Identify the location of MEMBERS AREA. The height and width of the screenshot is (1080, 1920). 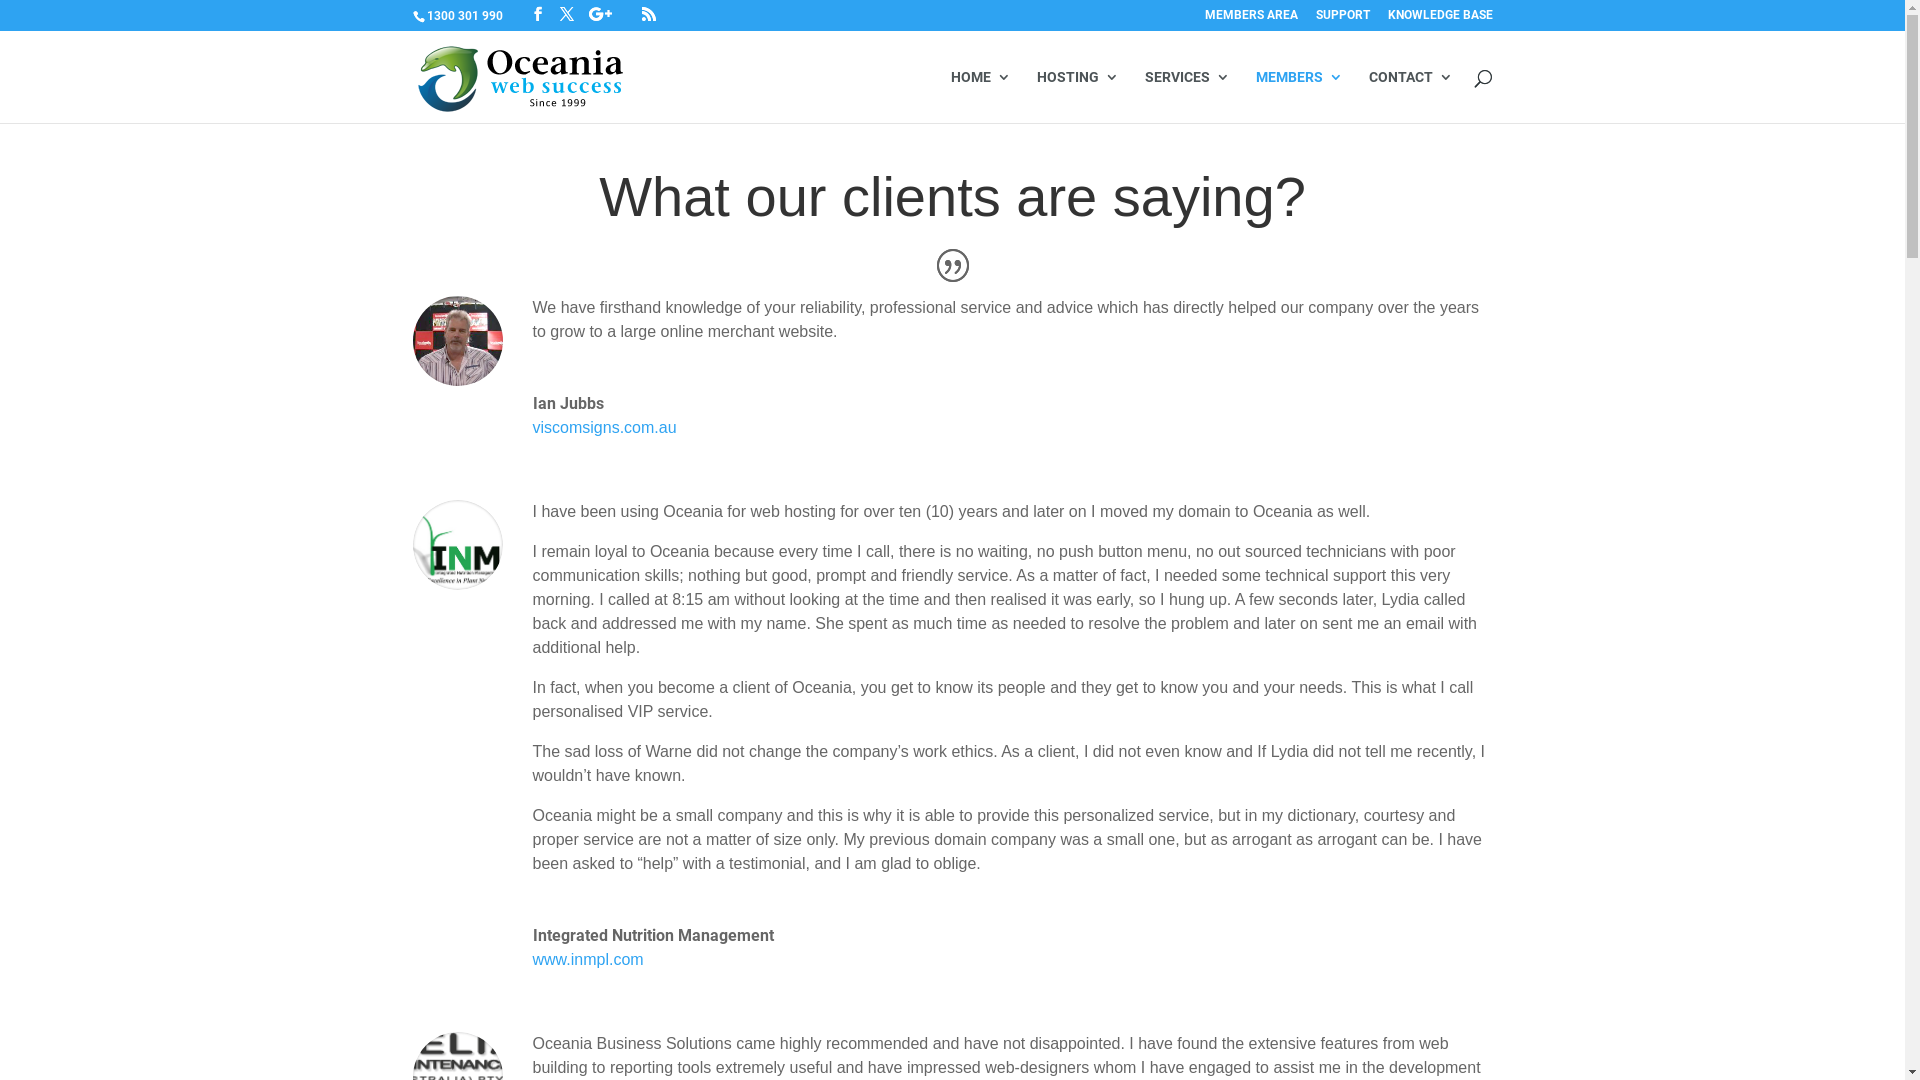
(1250, 20).